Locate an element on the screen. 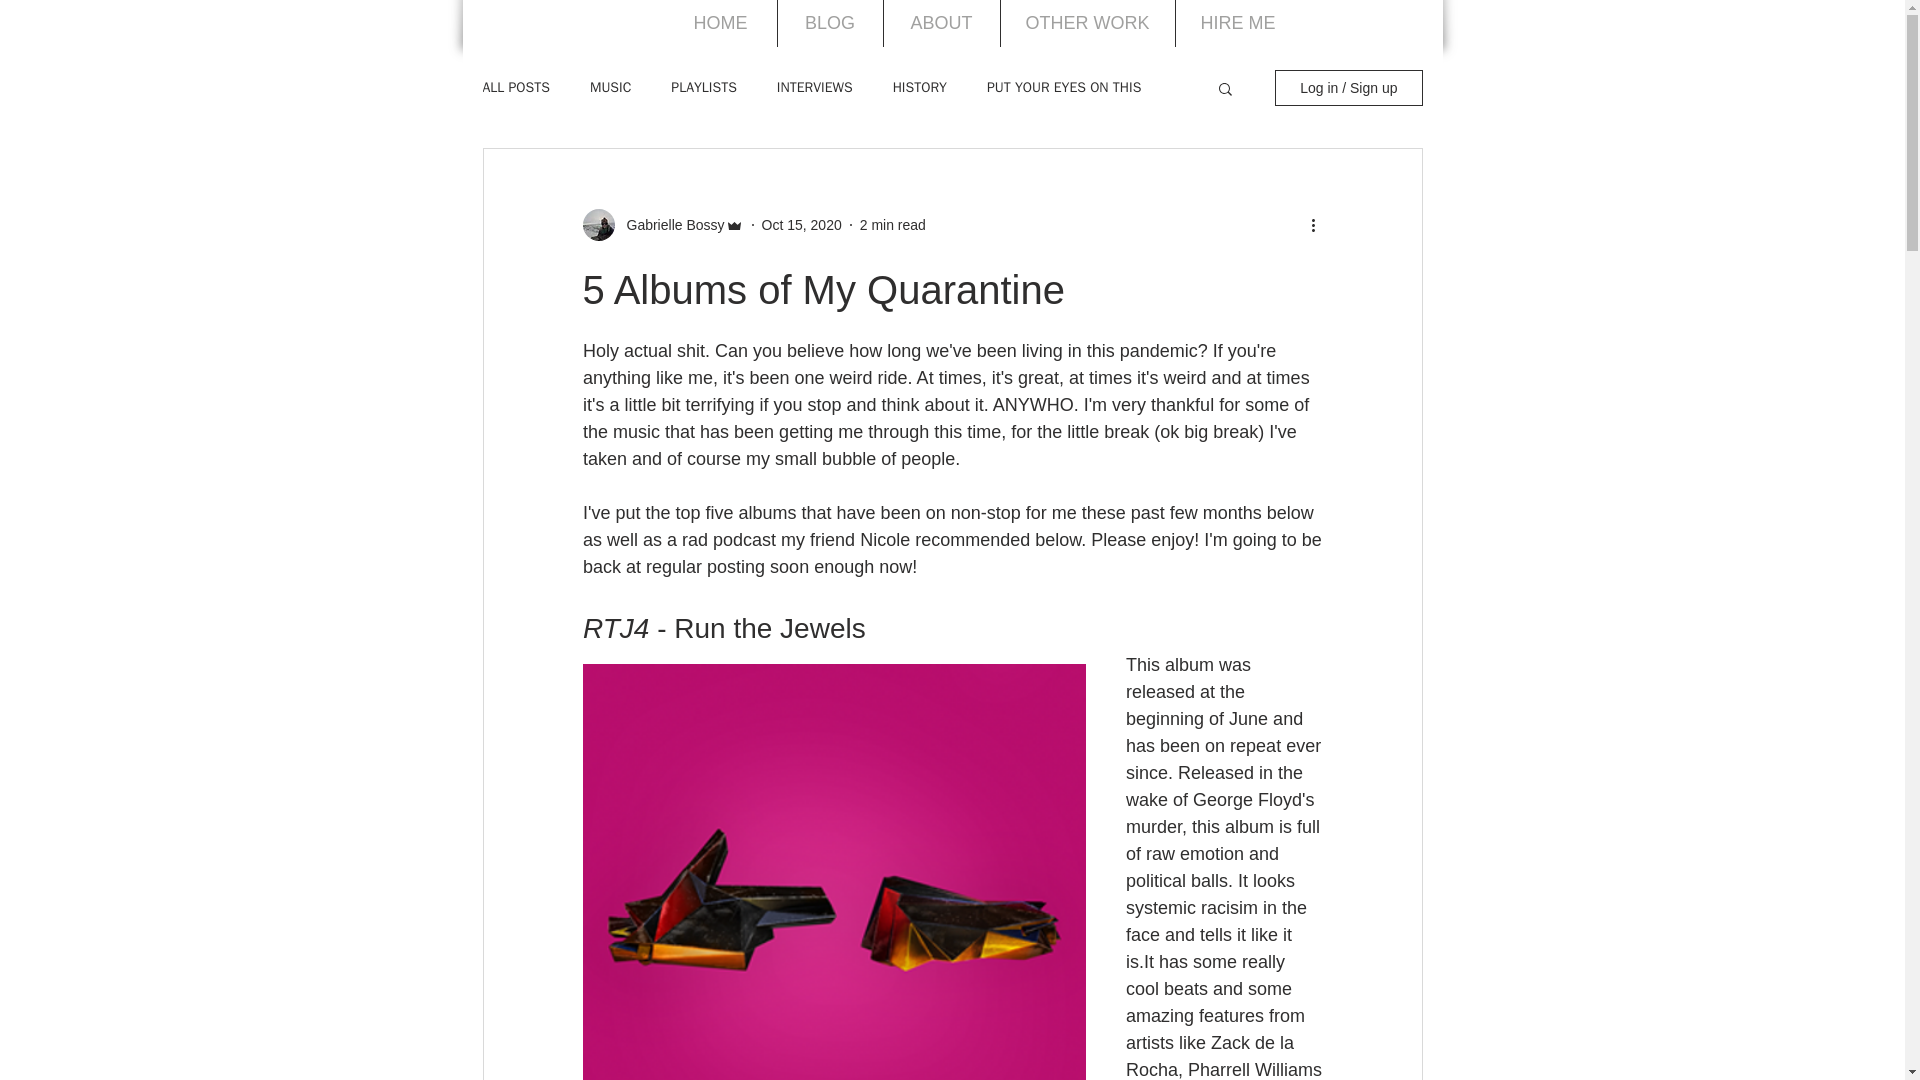 This screenshot has height=1080, width=1920. HIRE ME is located at coordinates (1238, 24).